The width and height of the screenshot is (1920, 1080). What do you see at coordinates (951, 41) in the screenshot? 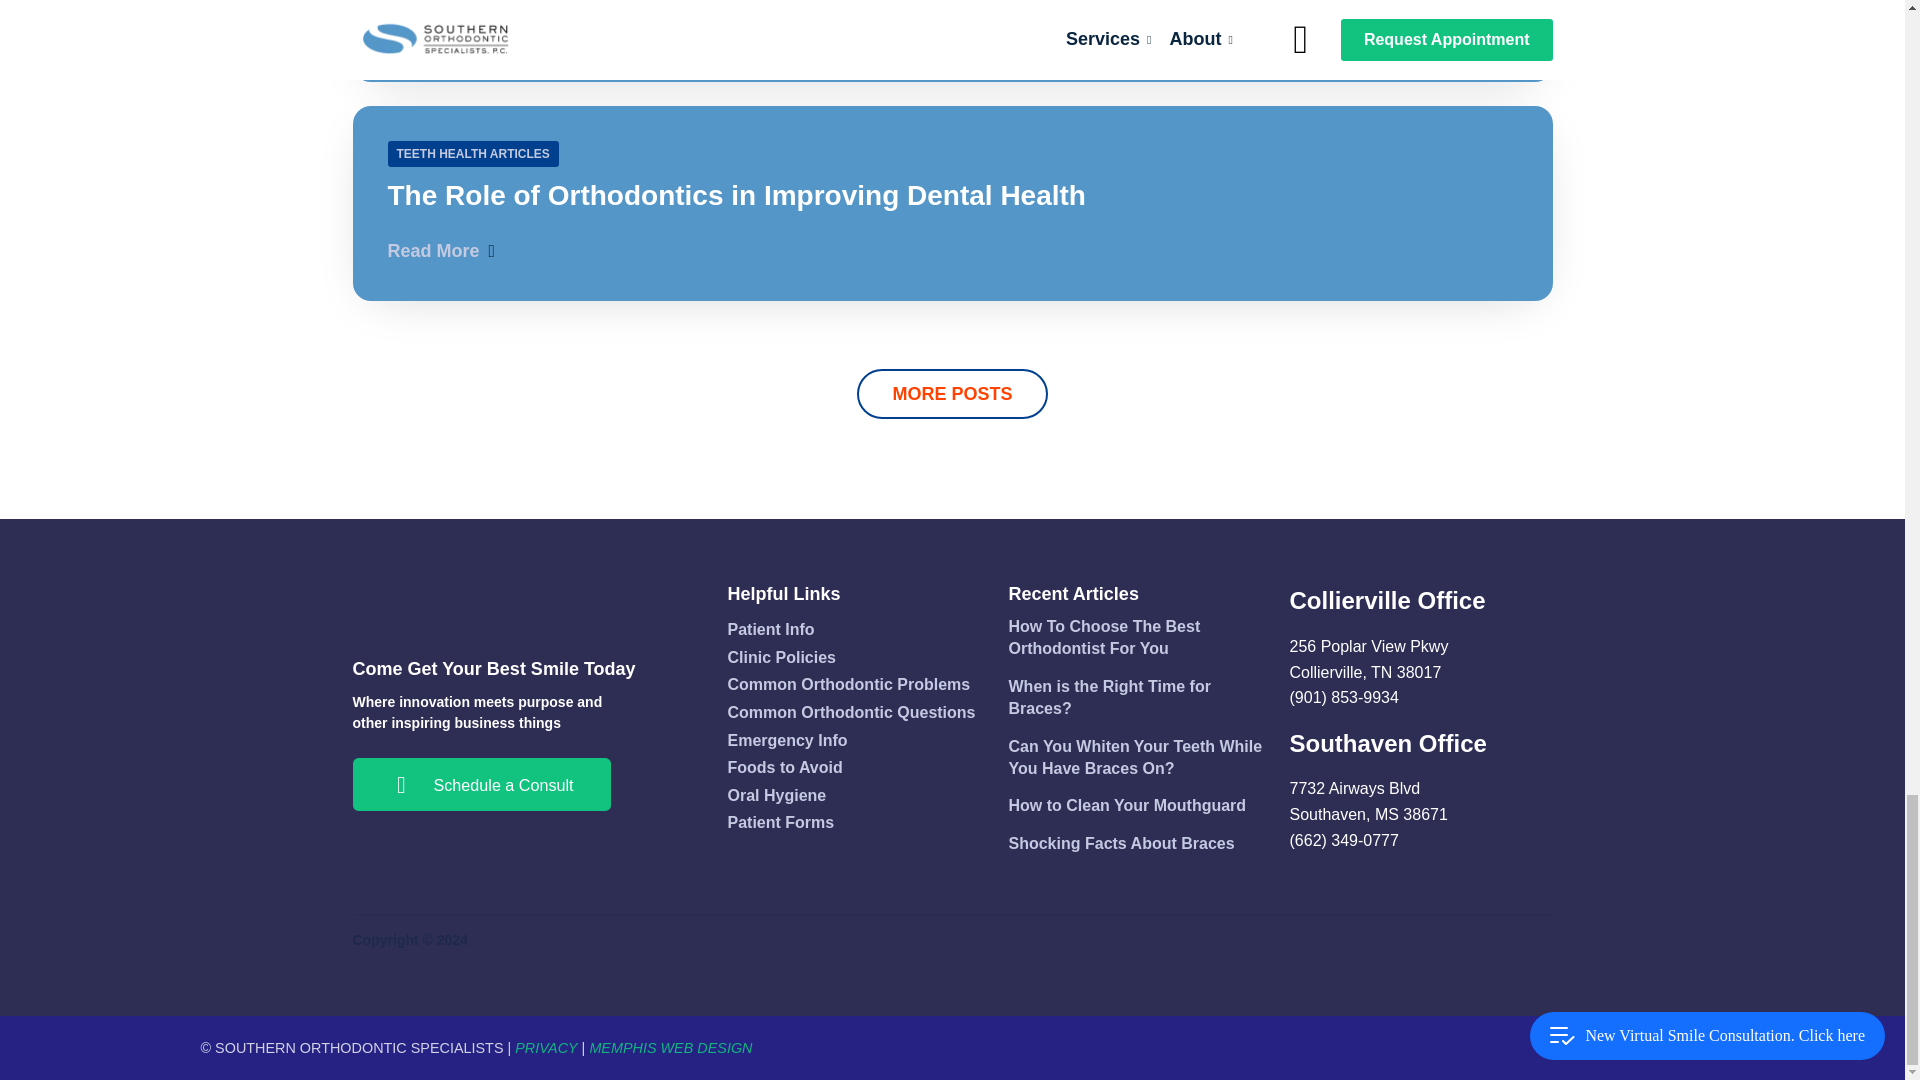
I see `Patient Info` at bounding box center [951, 41].